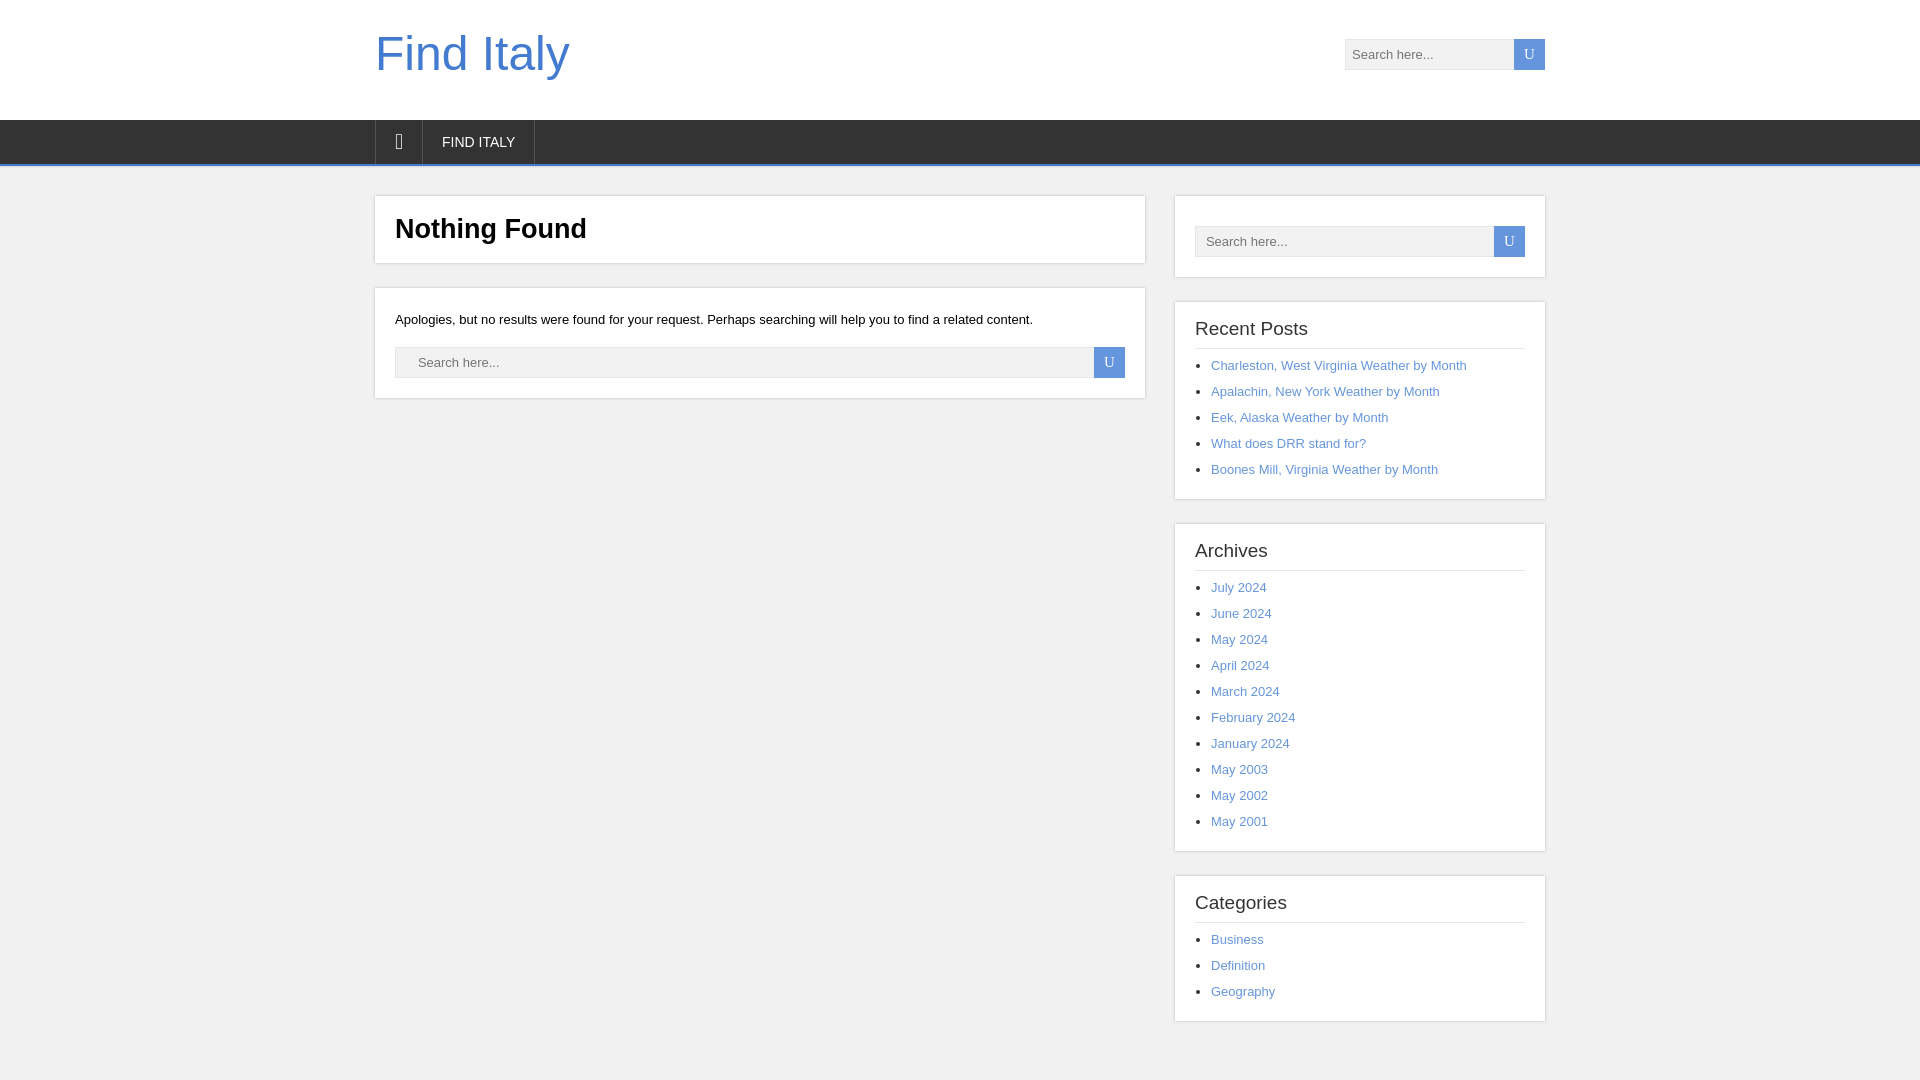 The image size is (1920, 1080). What do you see at coordinates (472, 53) in the screenshot?
I see `Find Italy` at bounding box center [472, 53].